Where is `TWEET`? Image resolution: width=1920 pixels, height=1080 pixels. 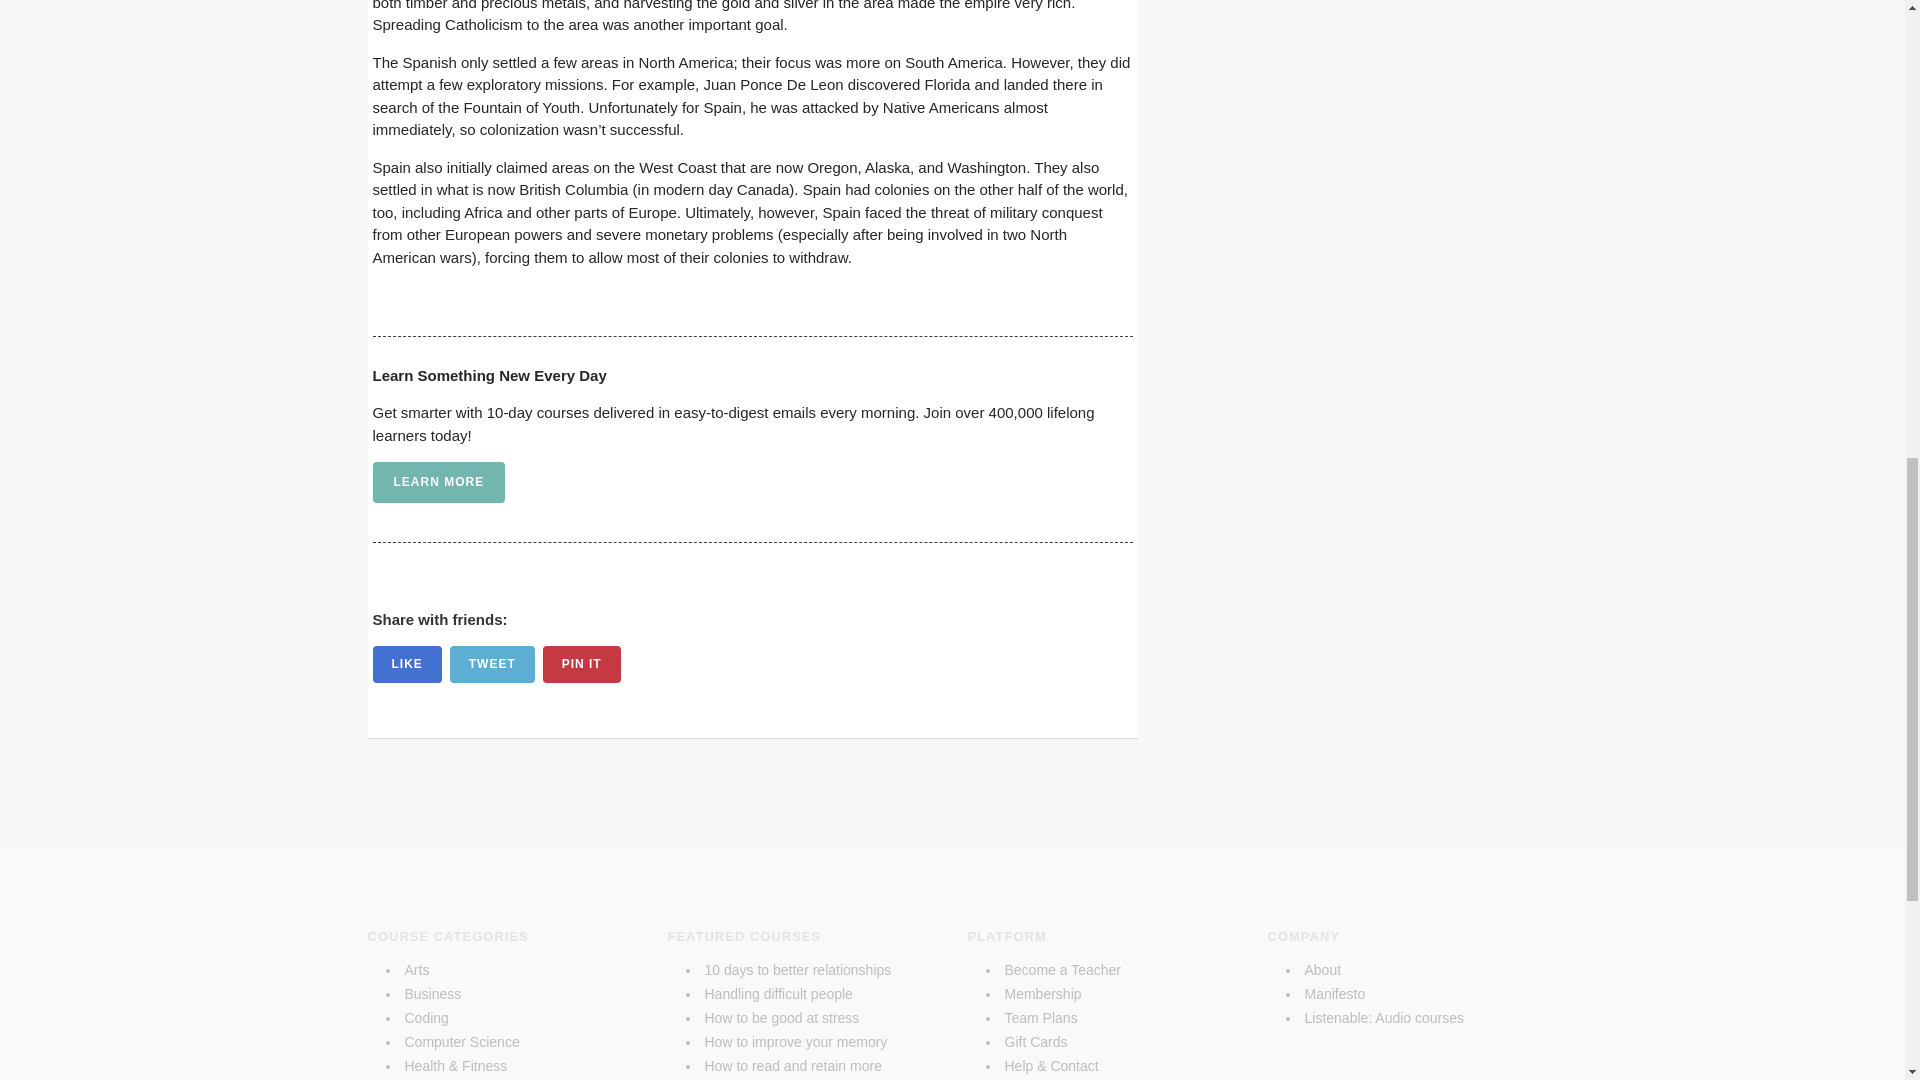 TWEET is located at coordinates (492, 664).